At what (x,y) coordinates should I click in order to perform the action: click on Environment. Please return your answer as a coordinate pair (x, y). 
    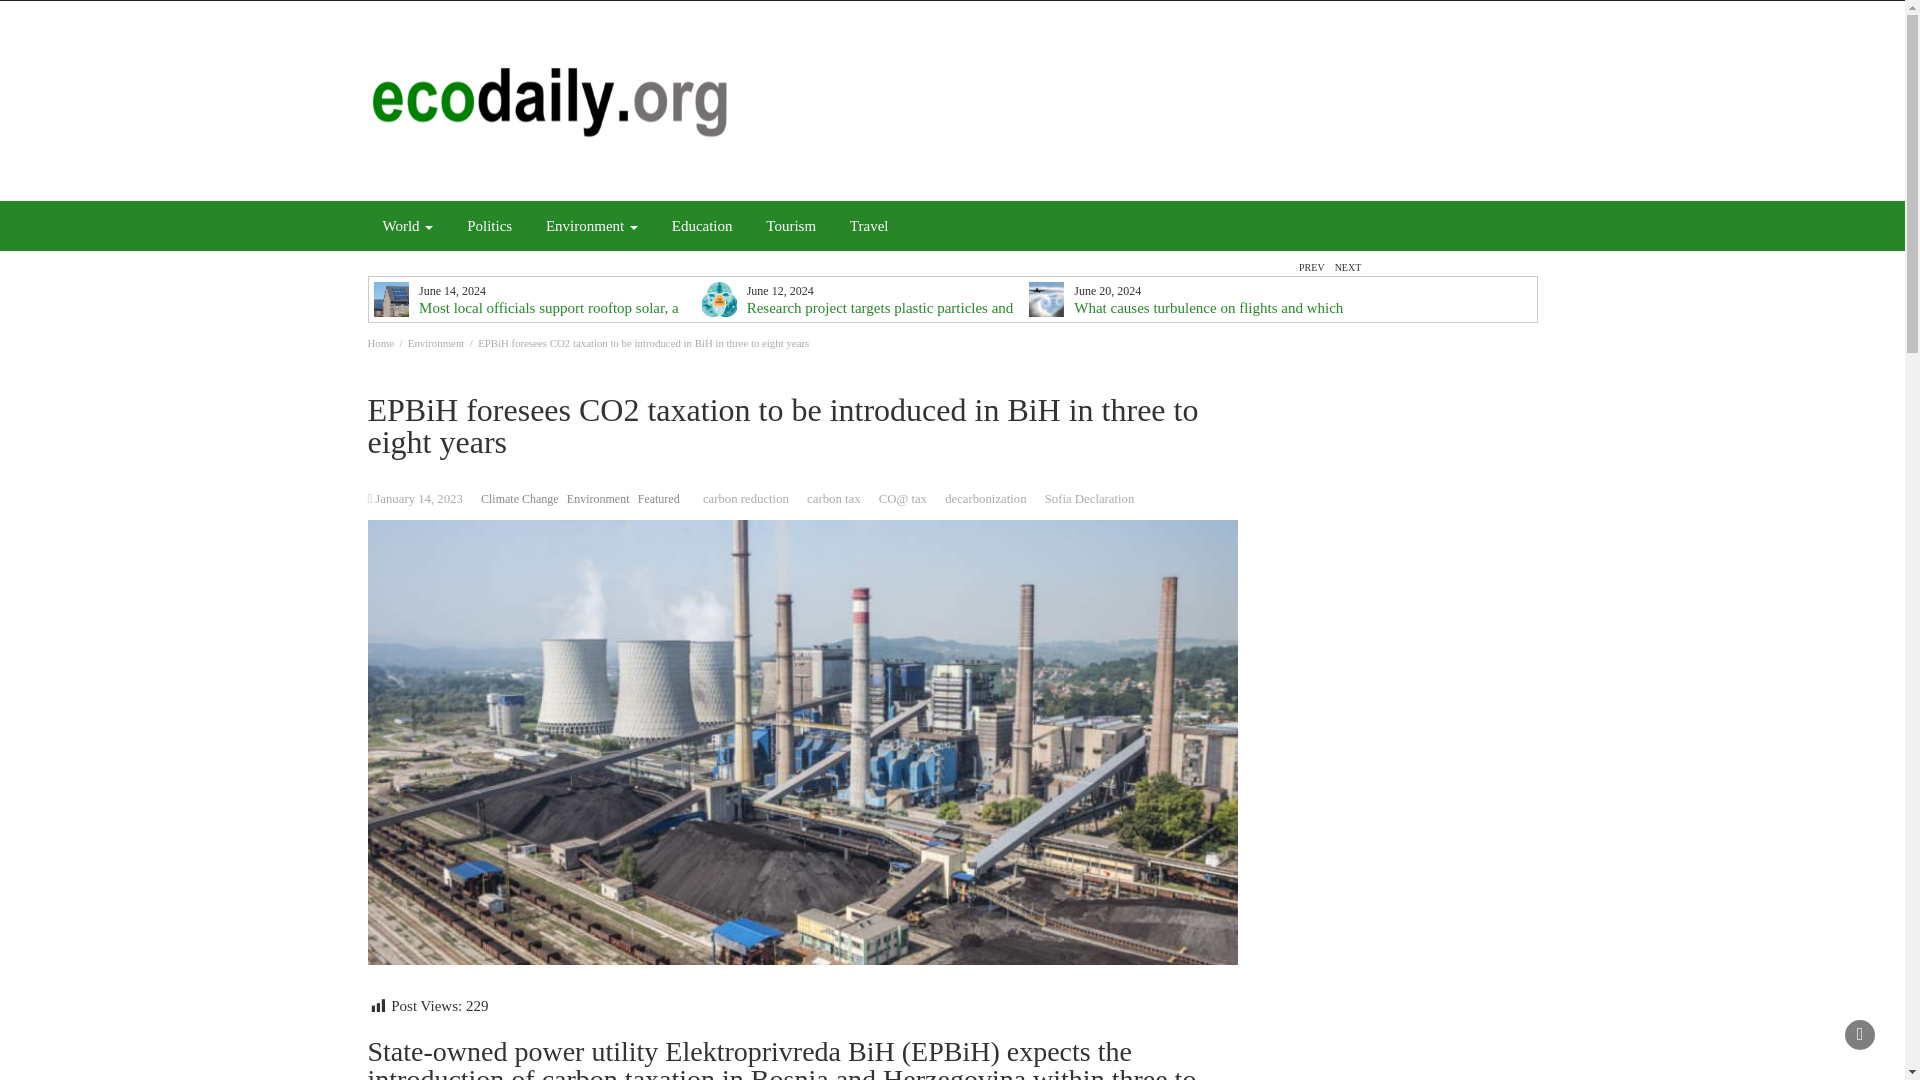
    Looking at the image, I should click on (592, 225).